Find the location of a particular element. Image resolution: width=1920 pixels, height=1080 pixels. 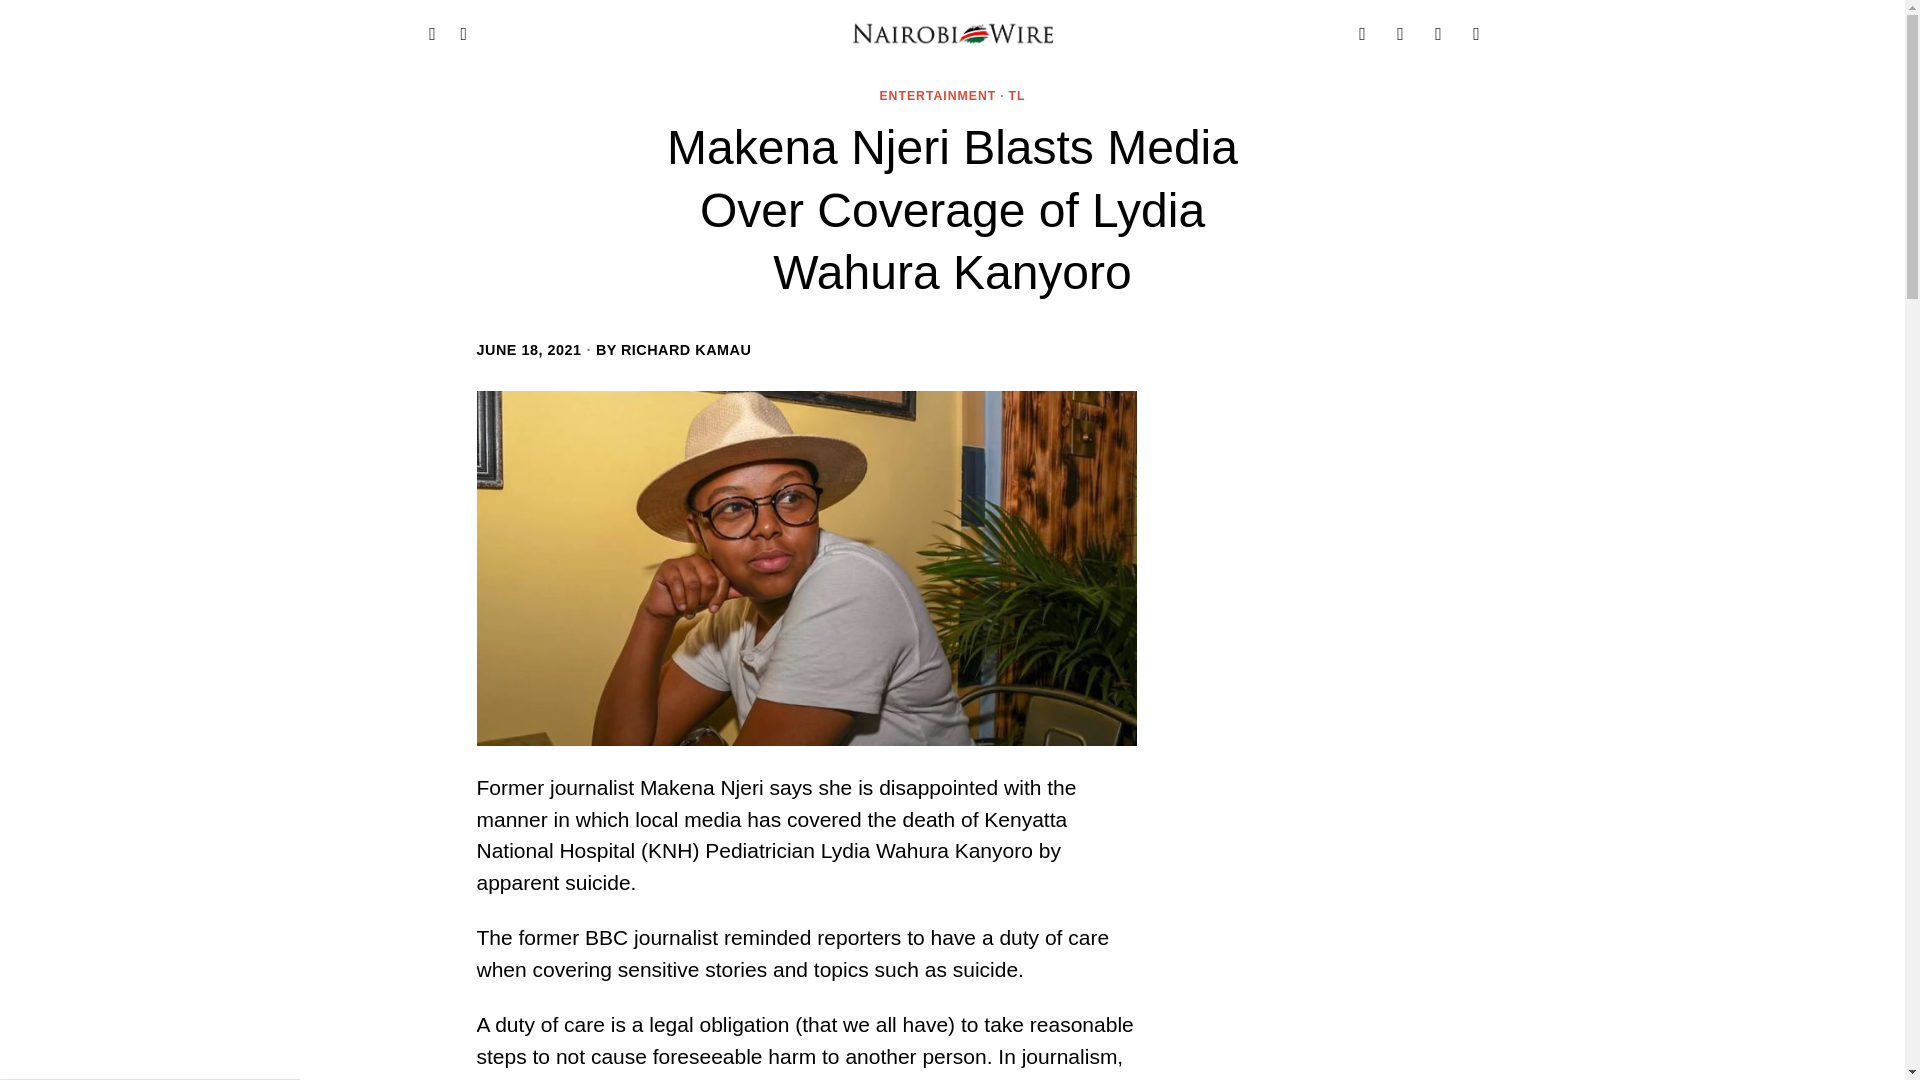

18 Jun, 2021 06:53:41 is located at coordinates (528, 350).